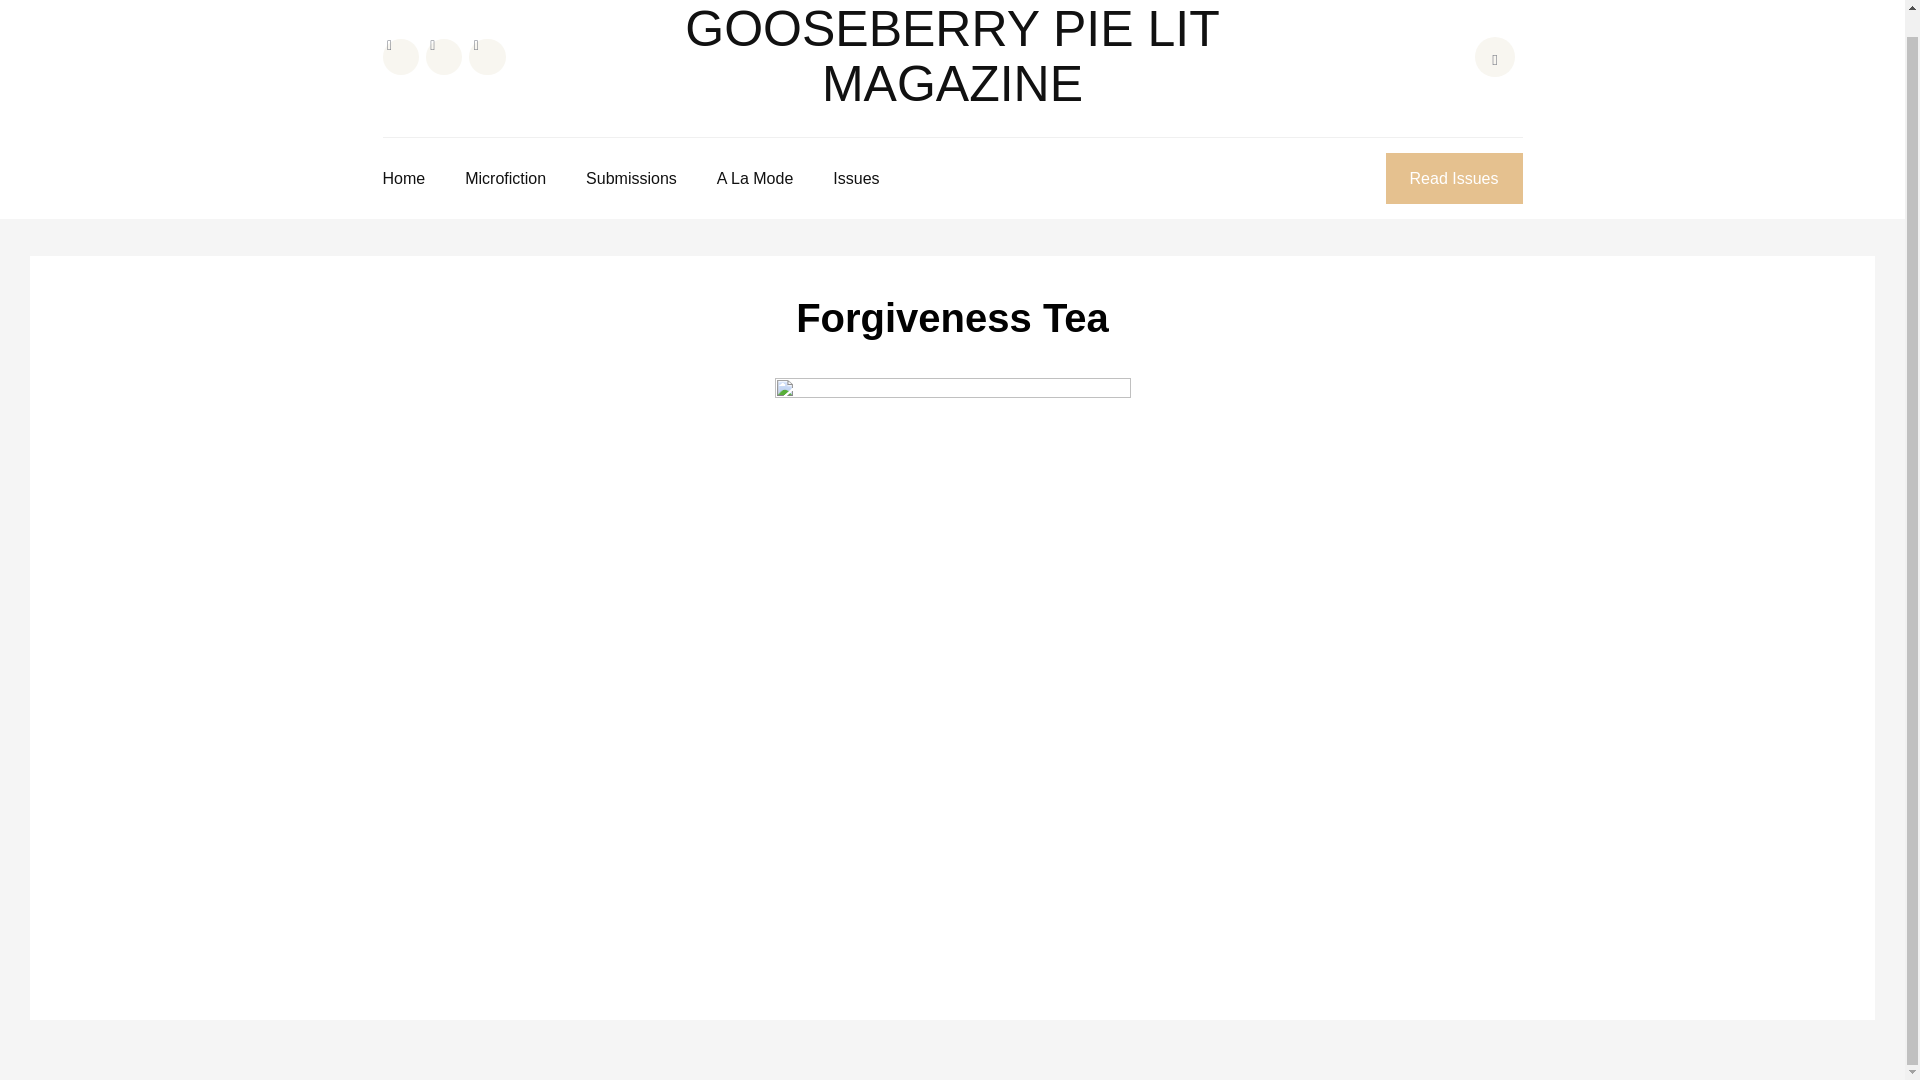 The image size is (1920, 1080). What do you see at coordinates (403, 178) in the screenshot?
I see `Home` at bounding box center [403, 178].